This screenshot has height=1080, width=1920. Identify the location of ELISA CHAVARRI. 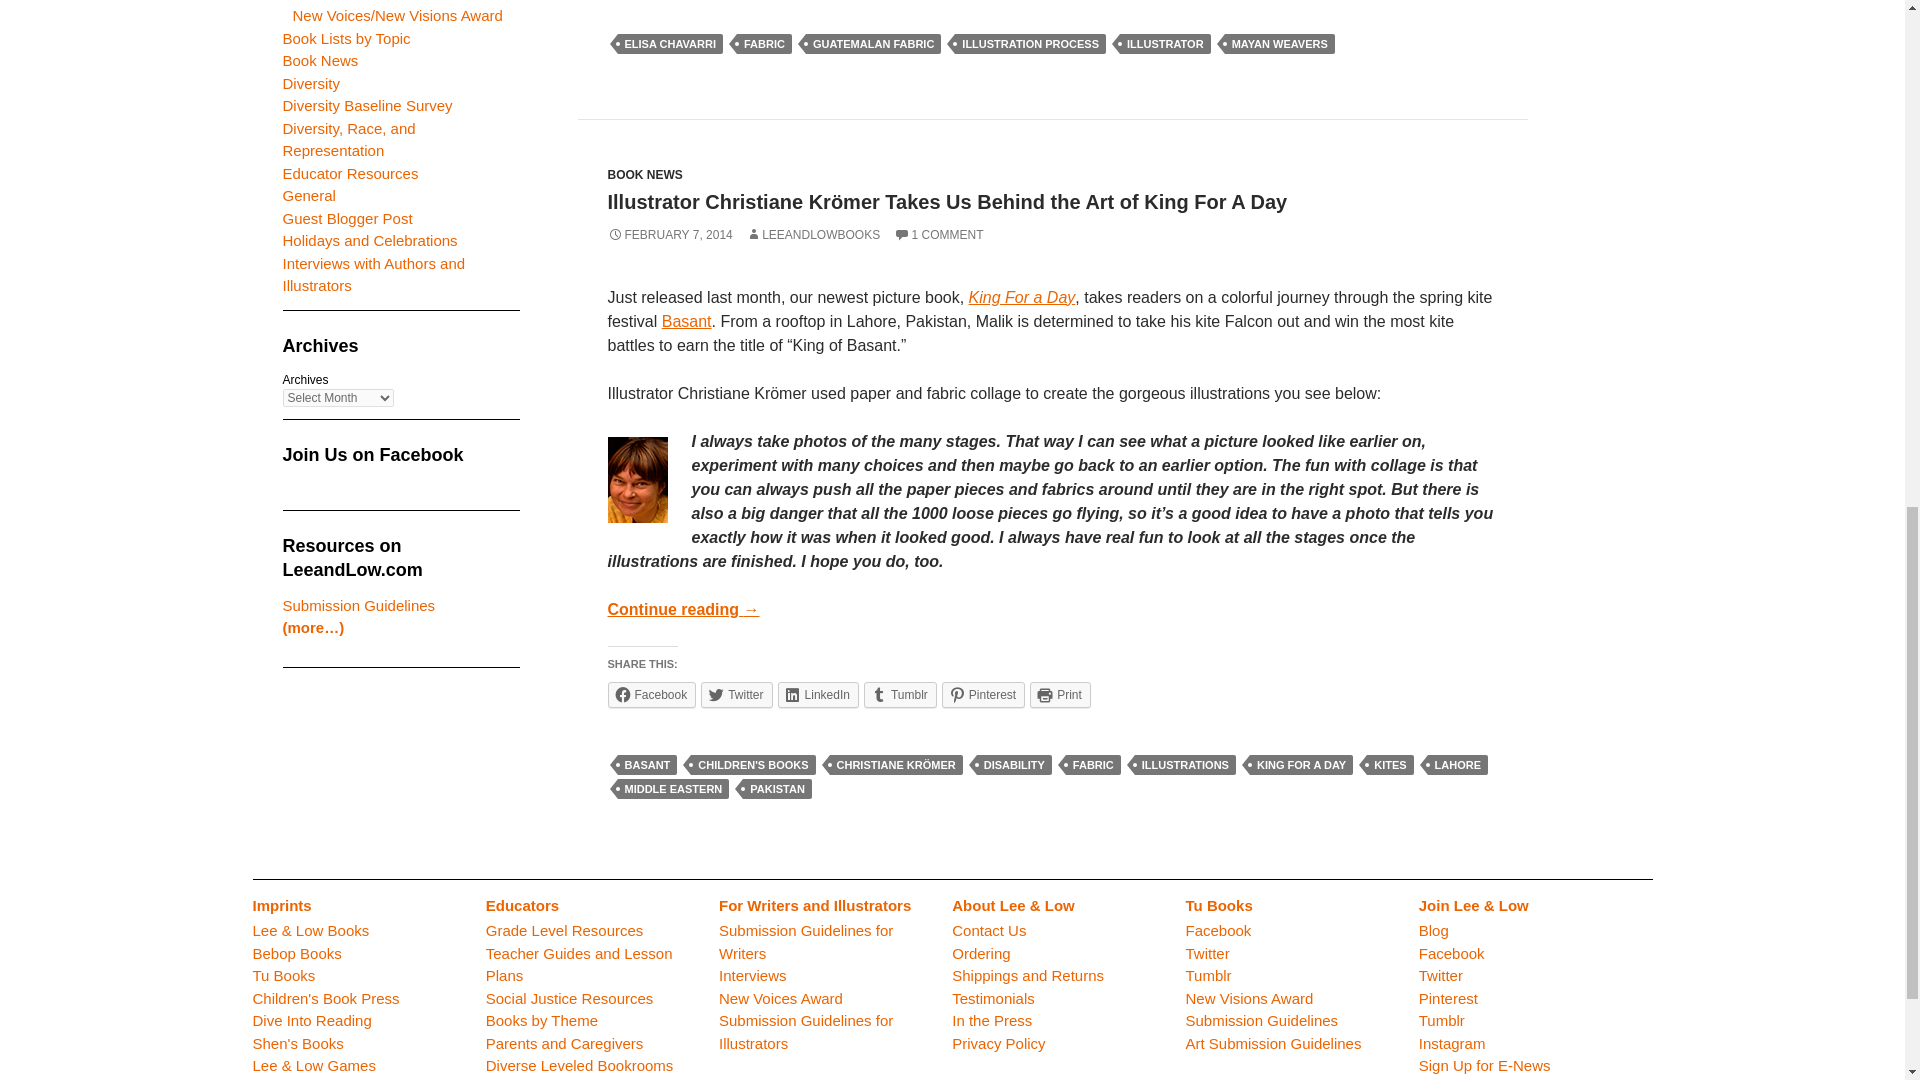
(670, 44).